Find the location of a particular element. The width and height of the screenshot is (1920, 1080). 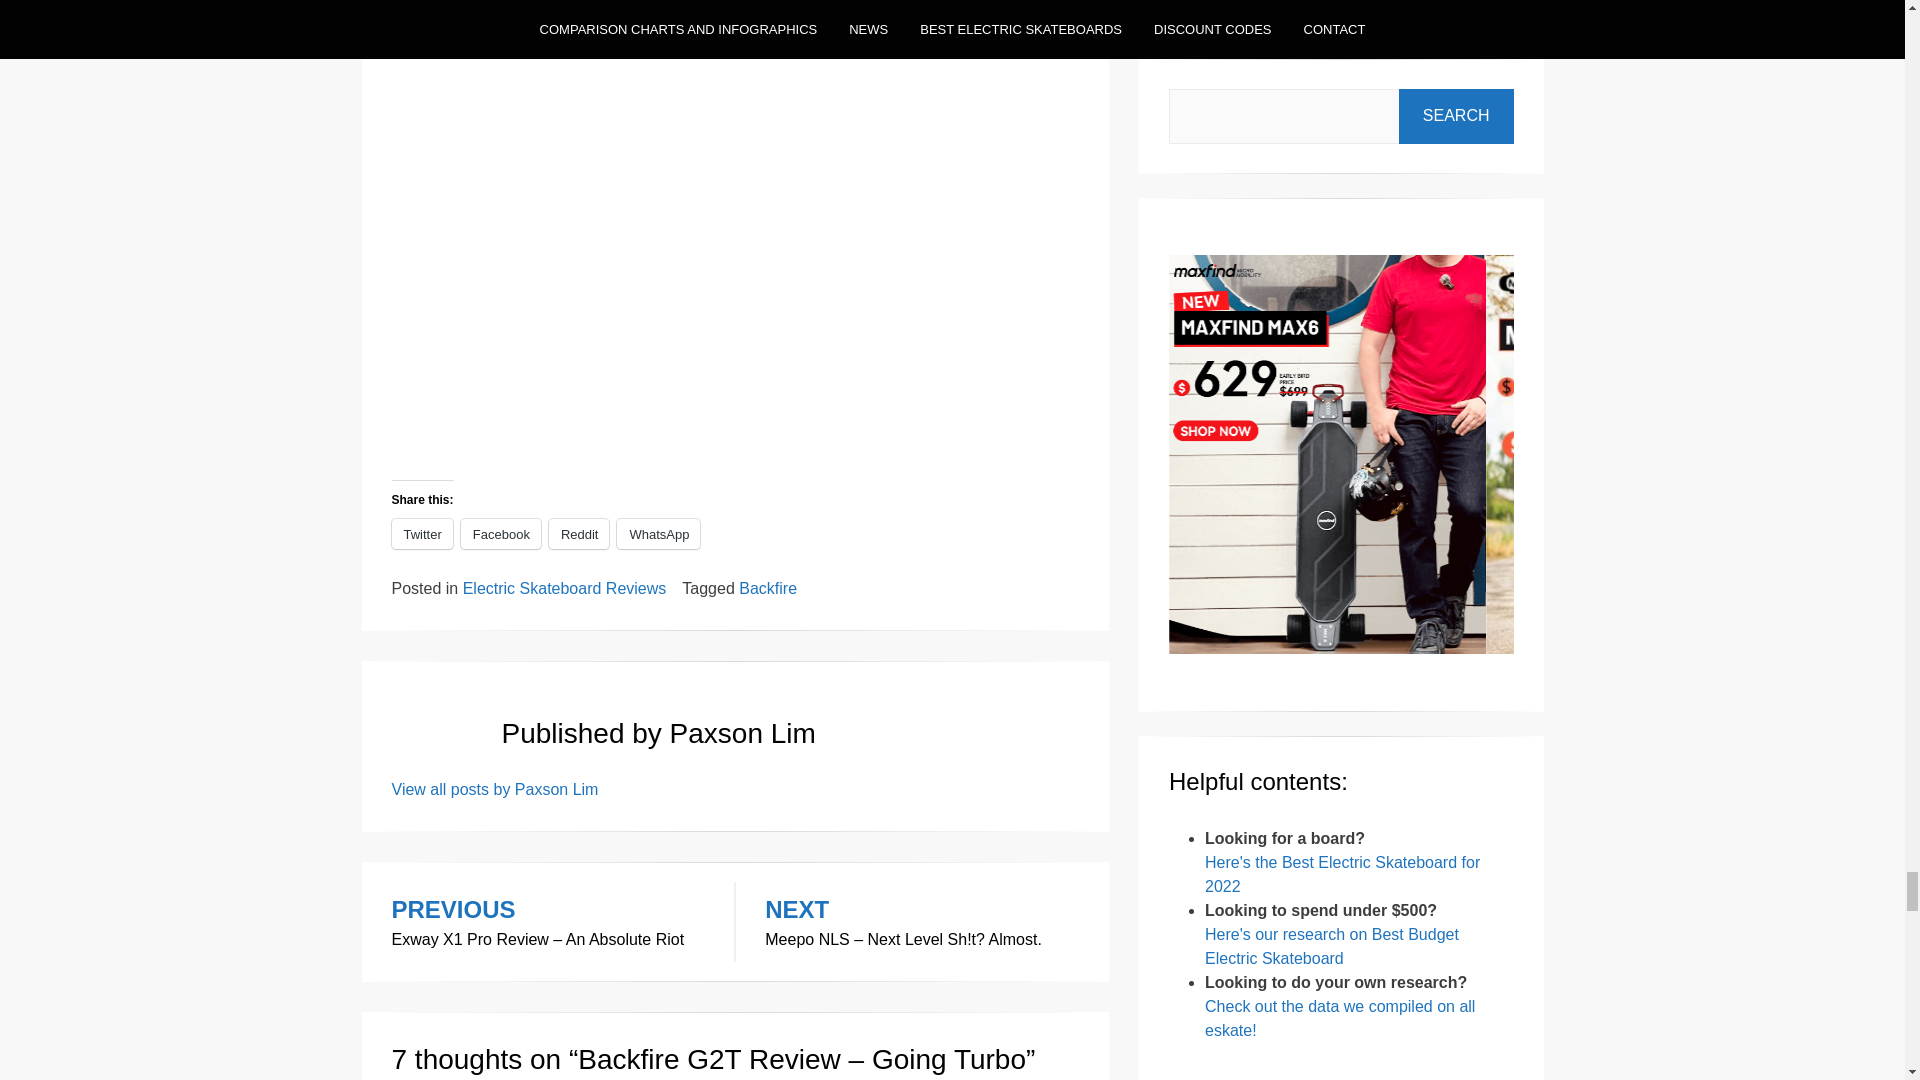

Click to share on Facebook is located at coordinates (500, 534).